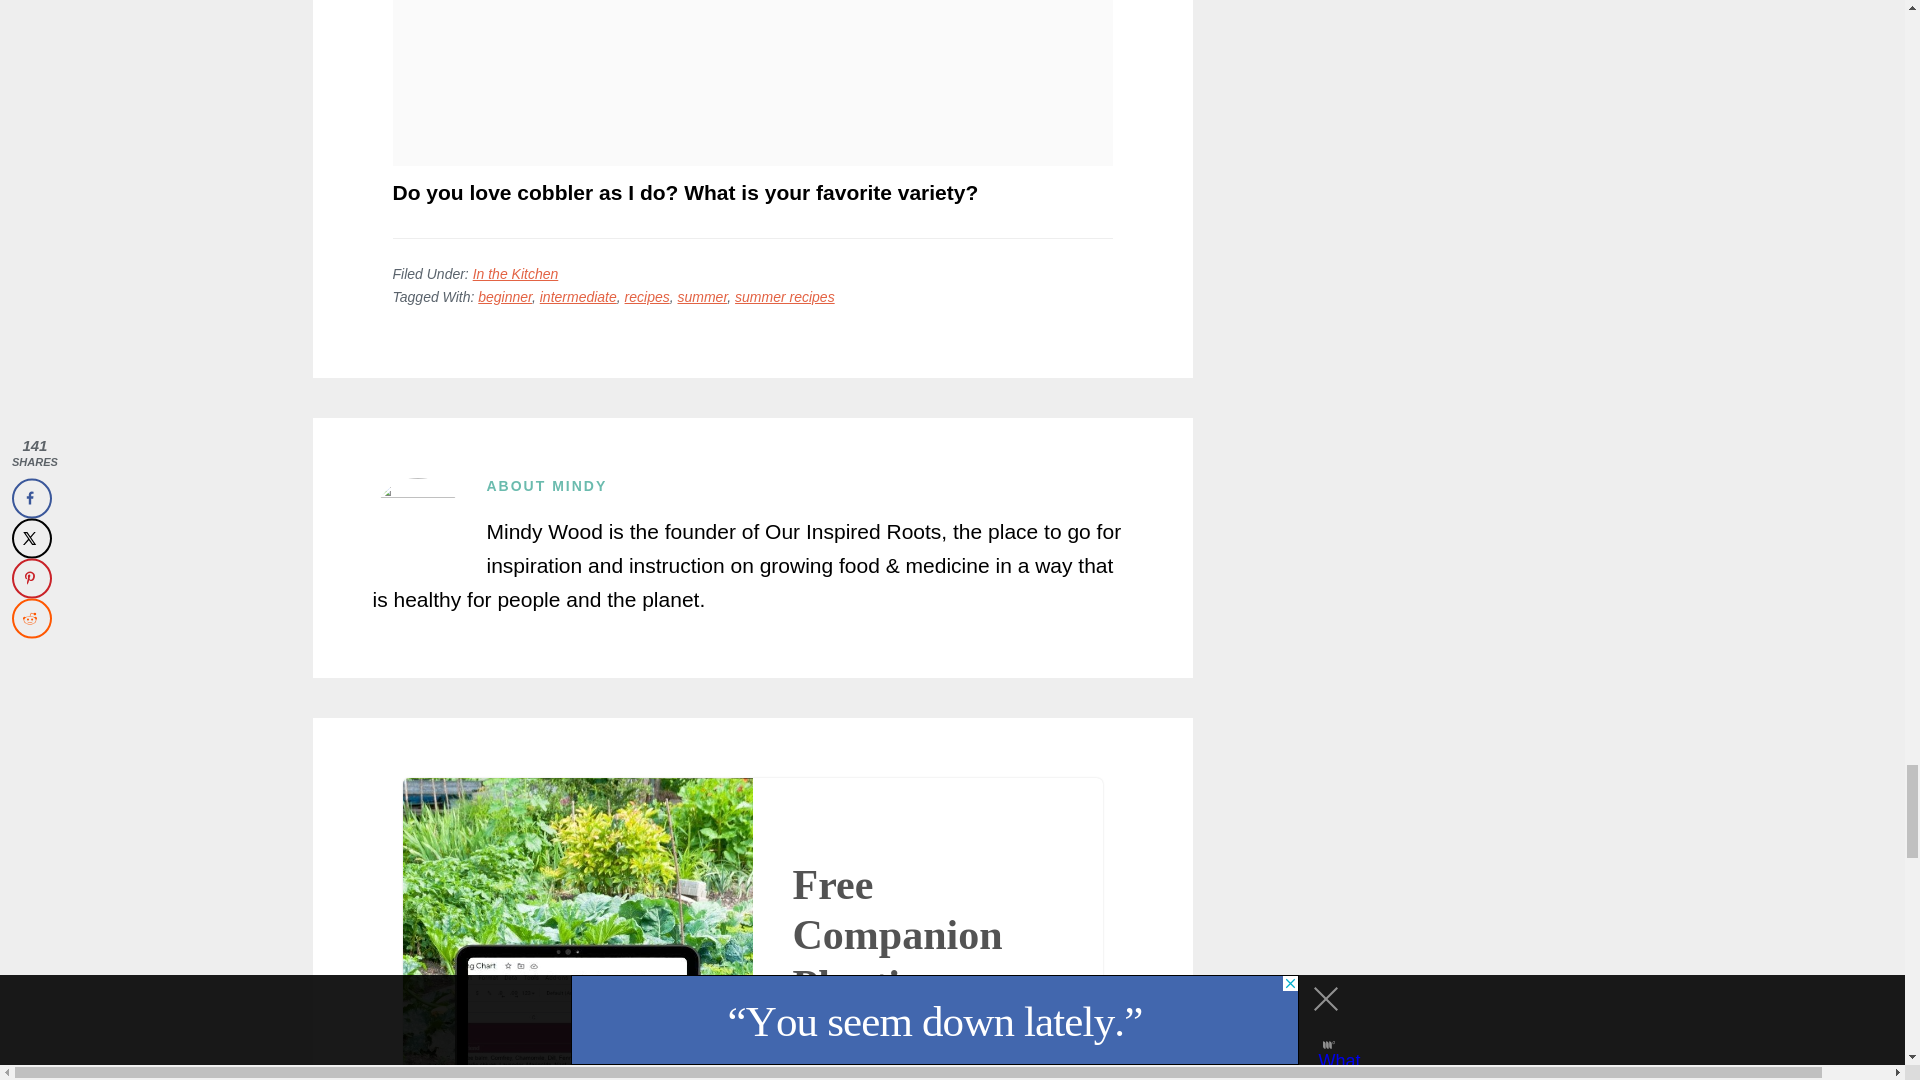 Image resolution: width=1920 pixels, height=1080 pixels. I want to click on In the Kitchen, so click(515, 273).